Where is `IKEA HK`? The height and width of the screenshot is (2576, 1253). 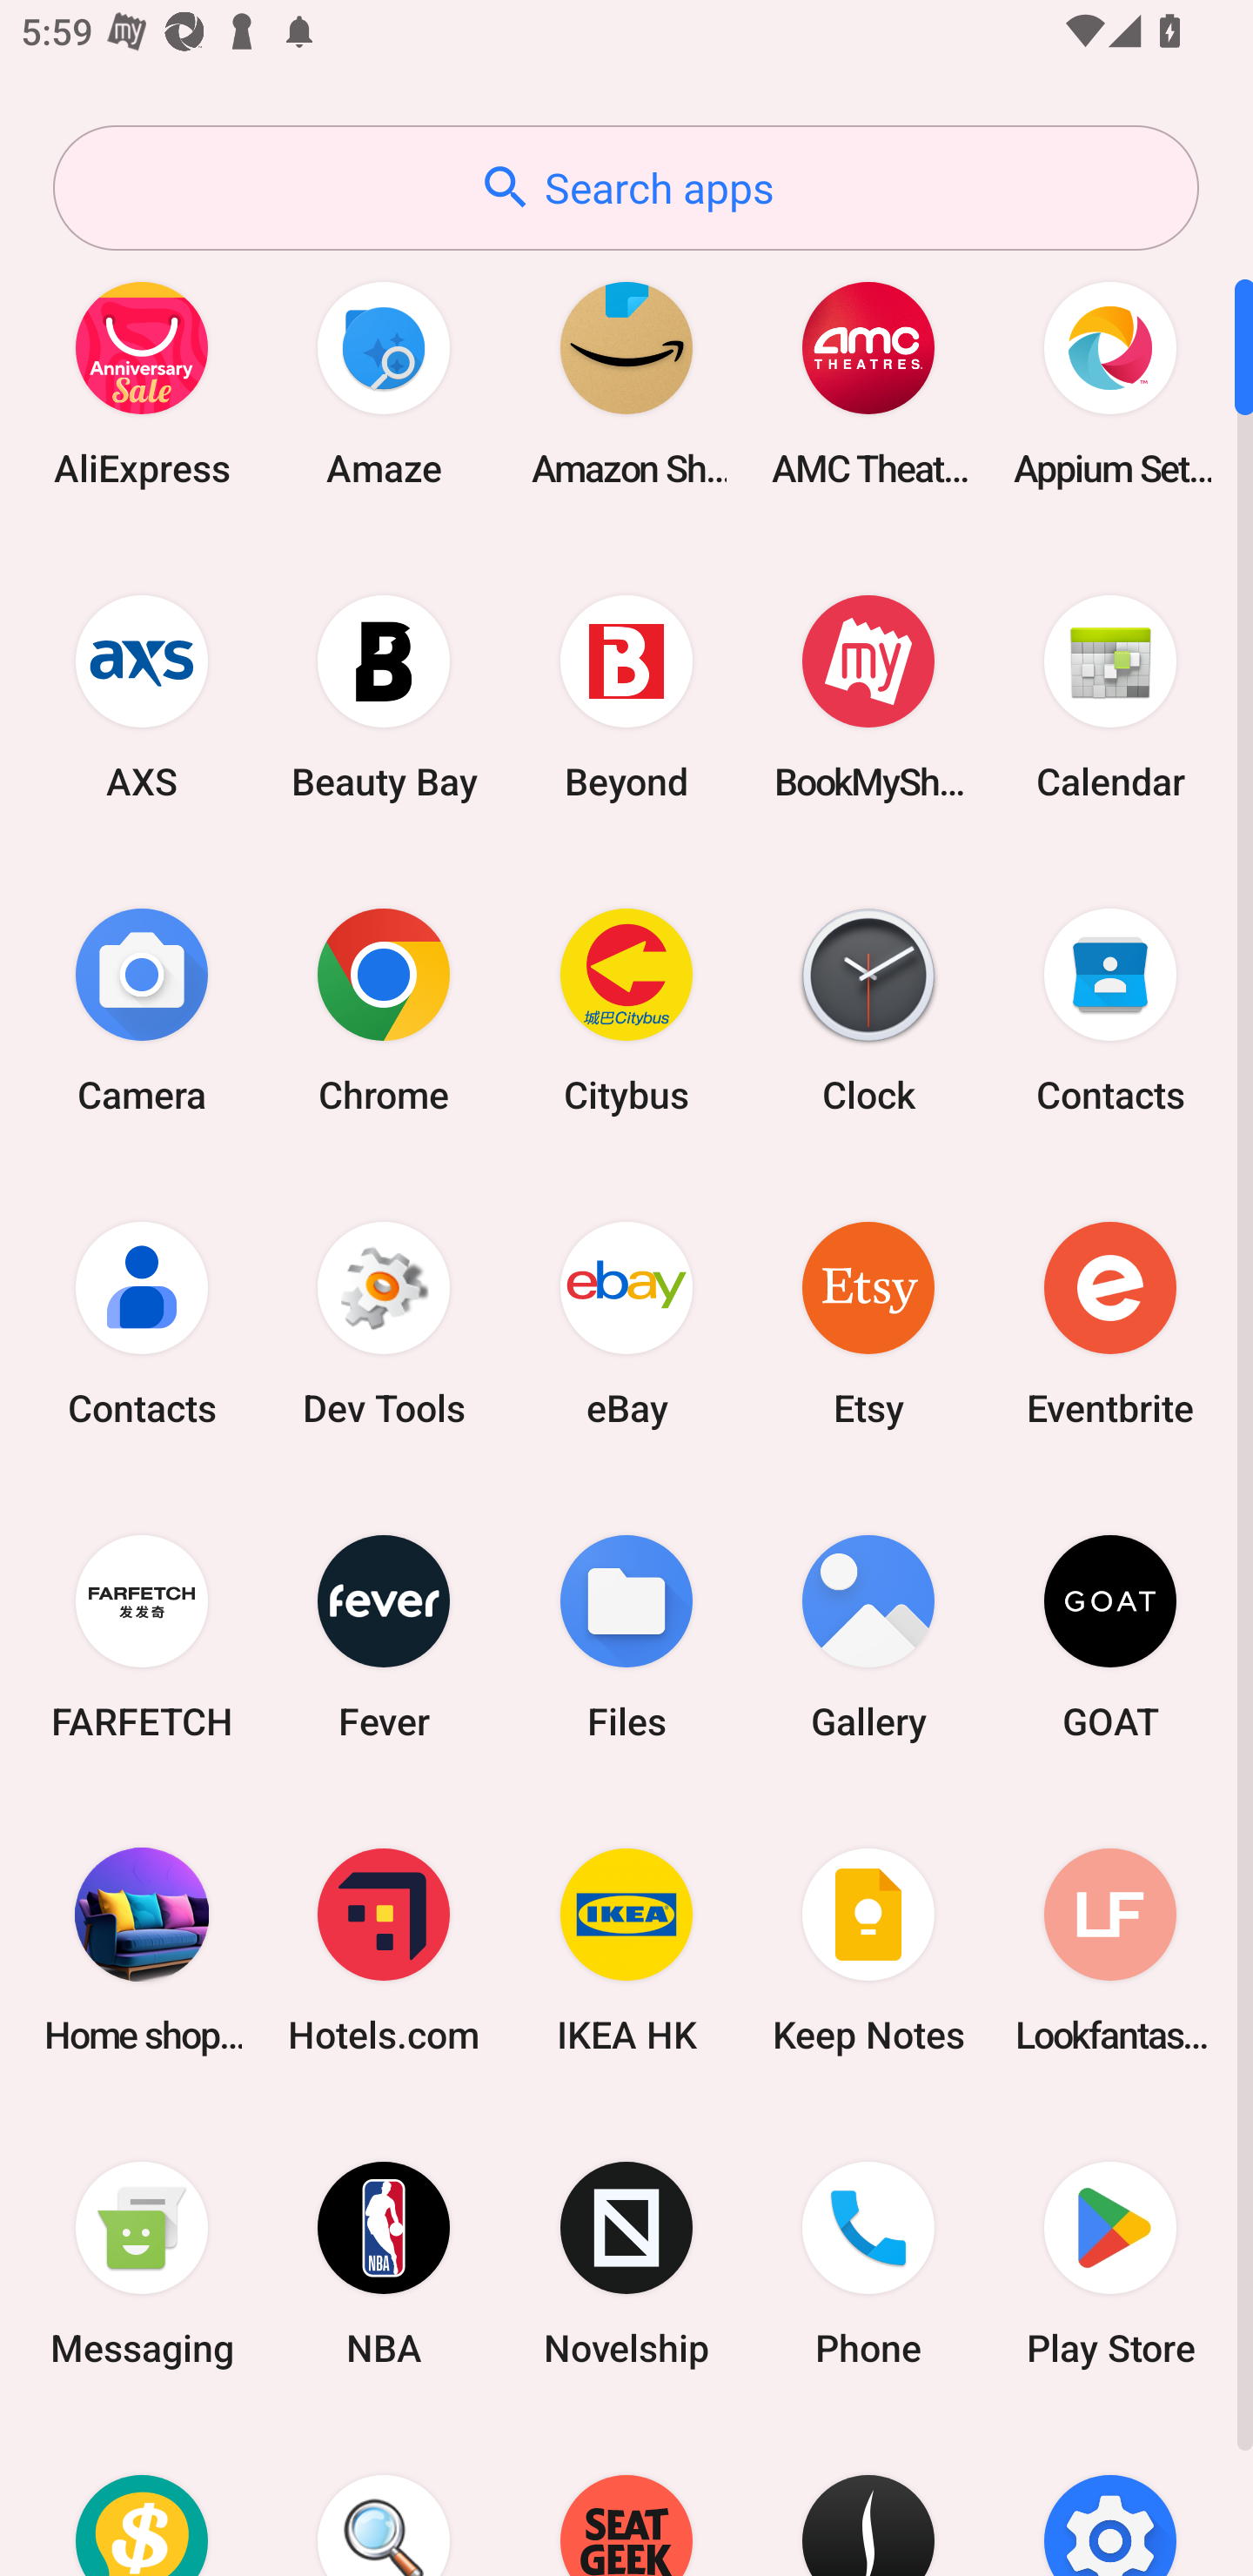
IKEA HK is located at coordinates (626, 1949).